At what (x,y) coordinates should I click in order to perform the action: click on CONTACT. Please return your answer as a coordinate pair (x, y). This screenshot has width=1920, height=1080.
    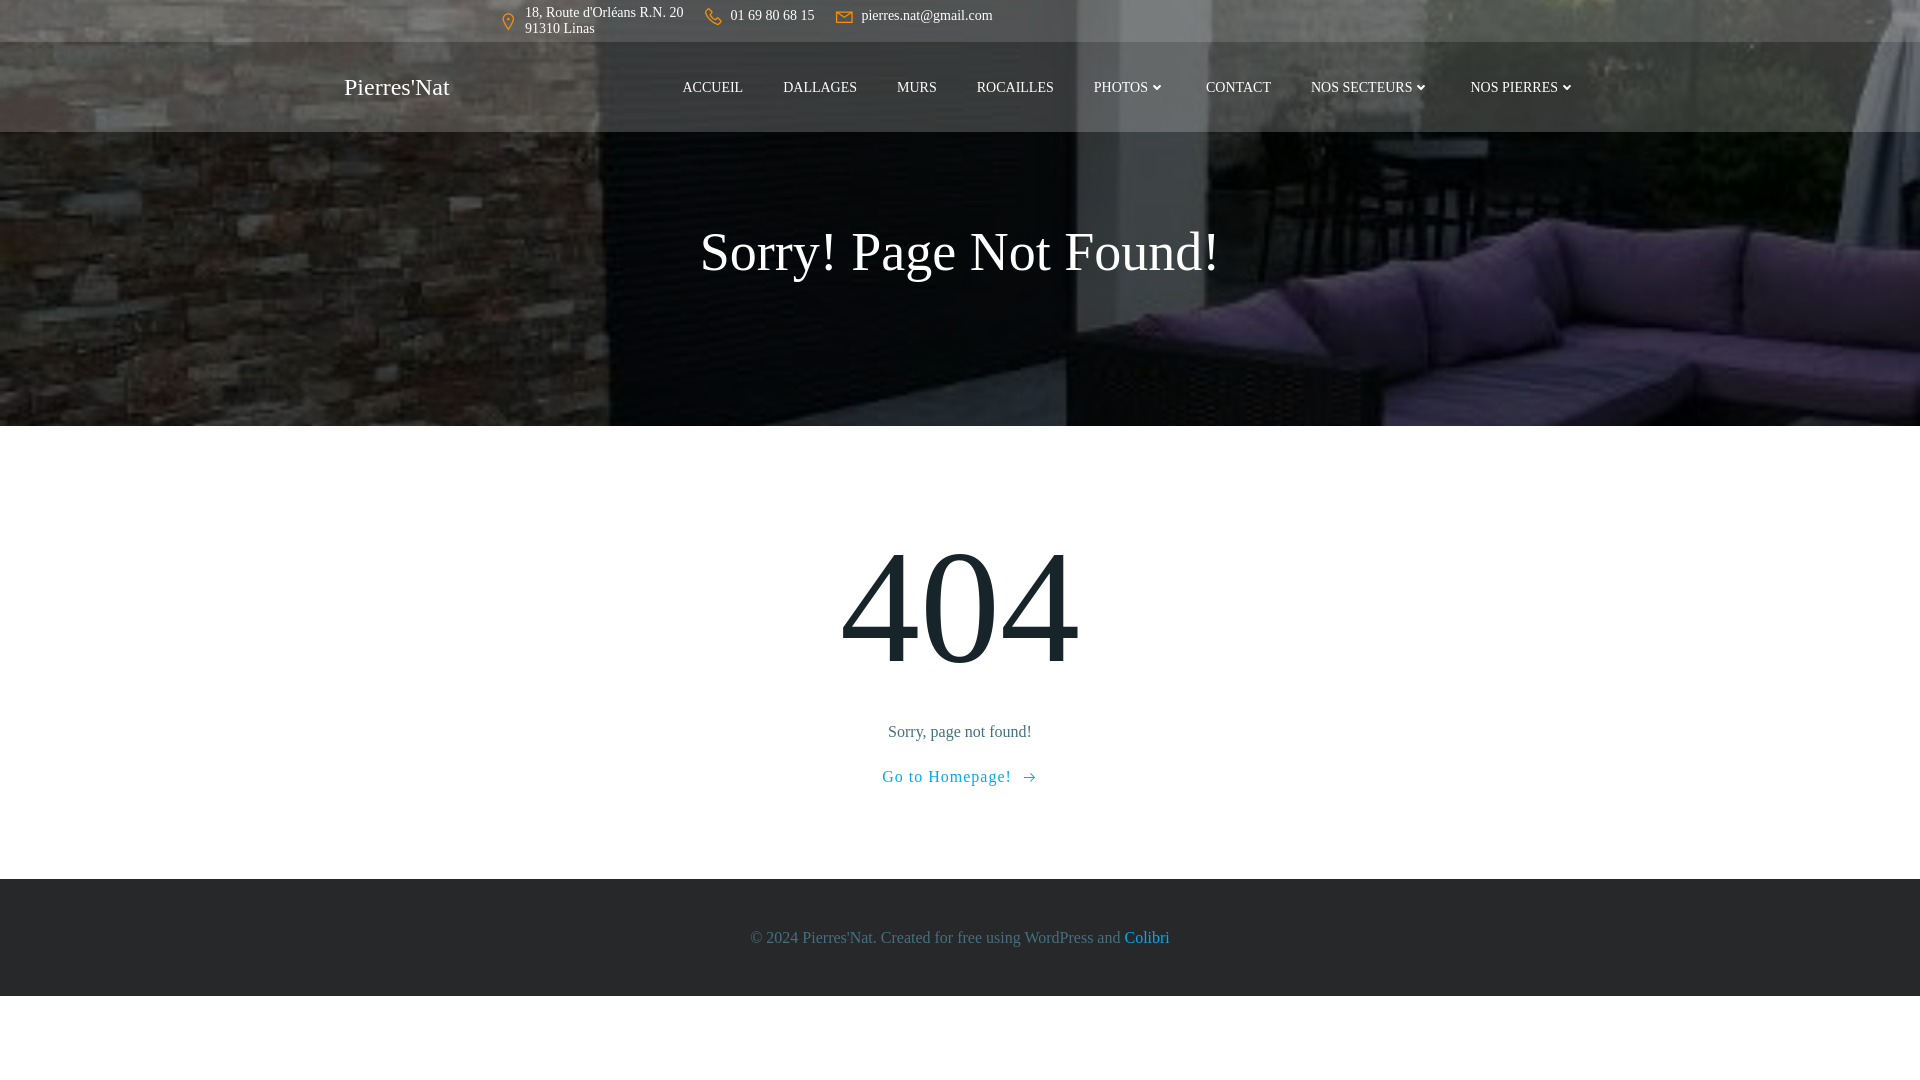
    Looking at the image, I should click on (1238, 86).